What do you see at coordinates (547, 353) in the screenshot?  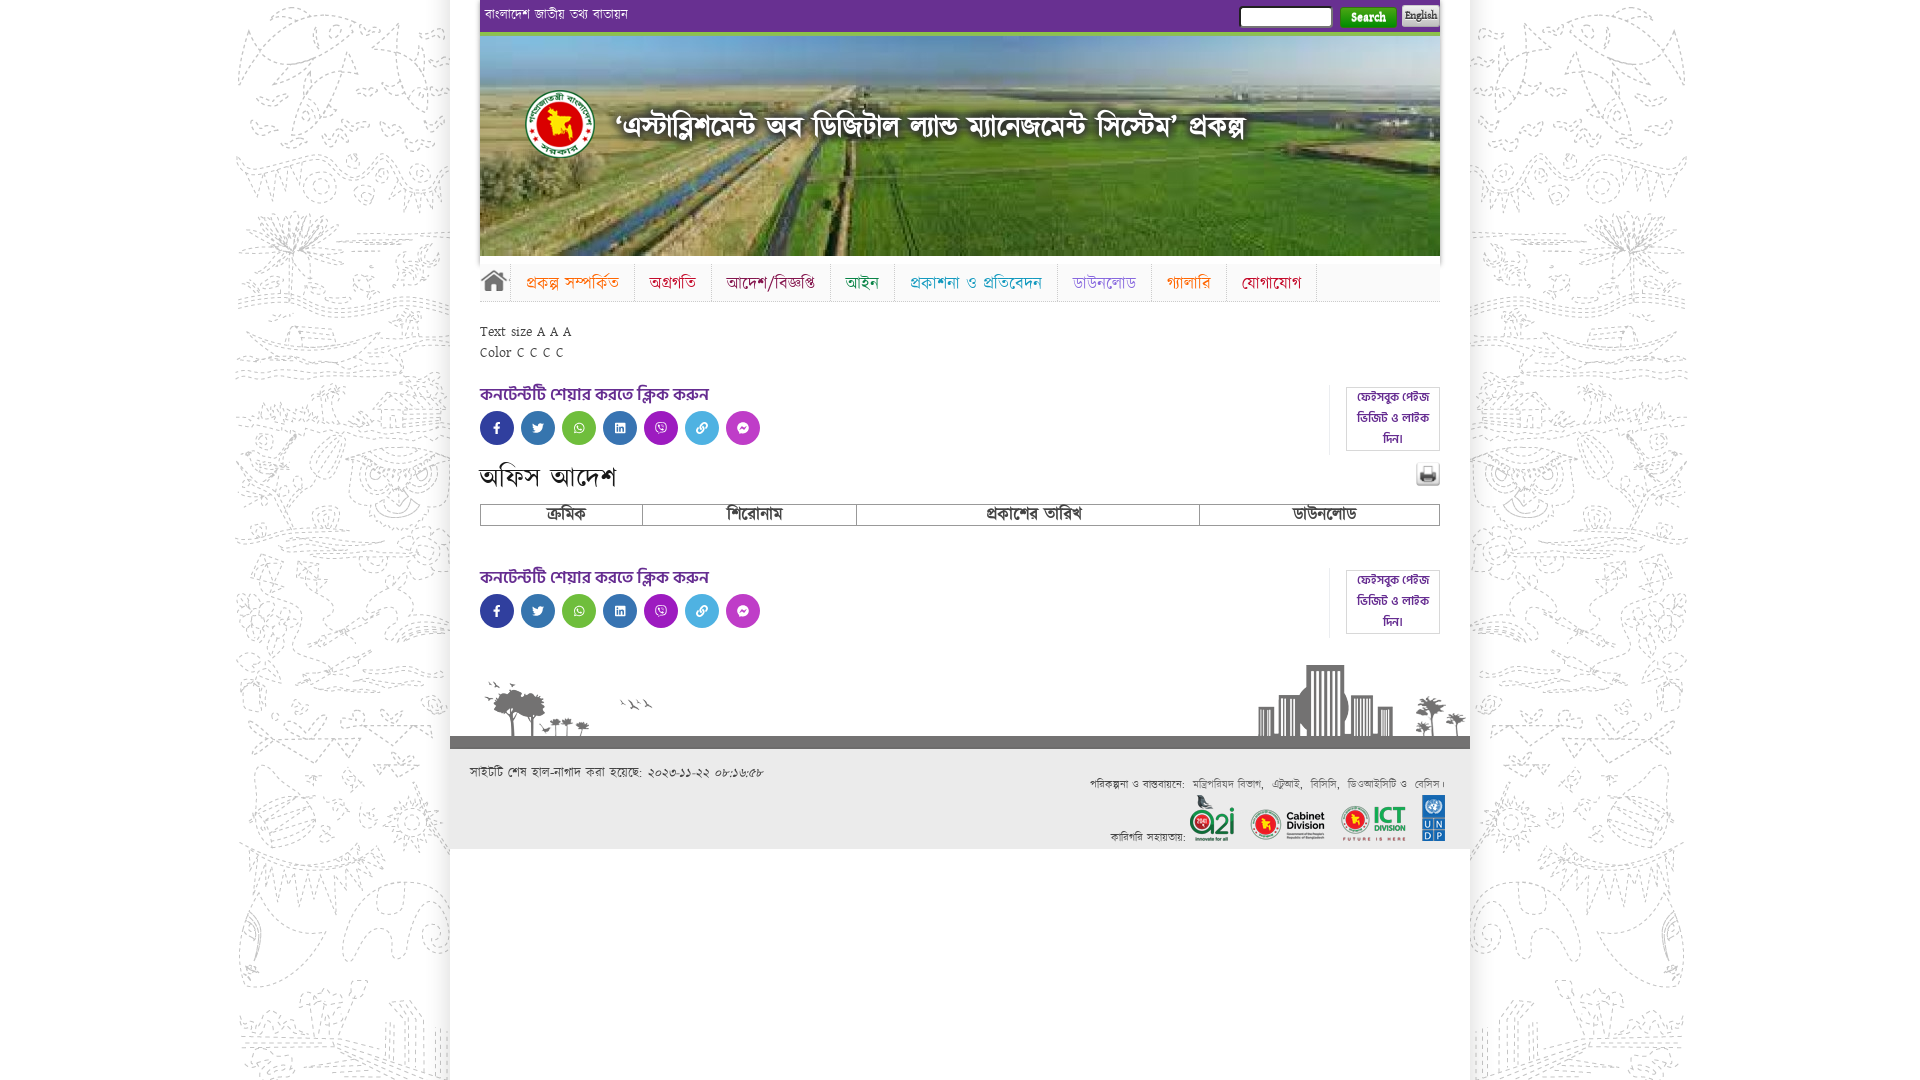 I see `C` at bounding box center [547, 353].